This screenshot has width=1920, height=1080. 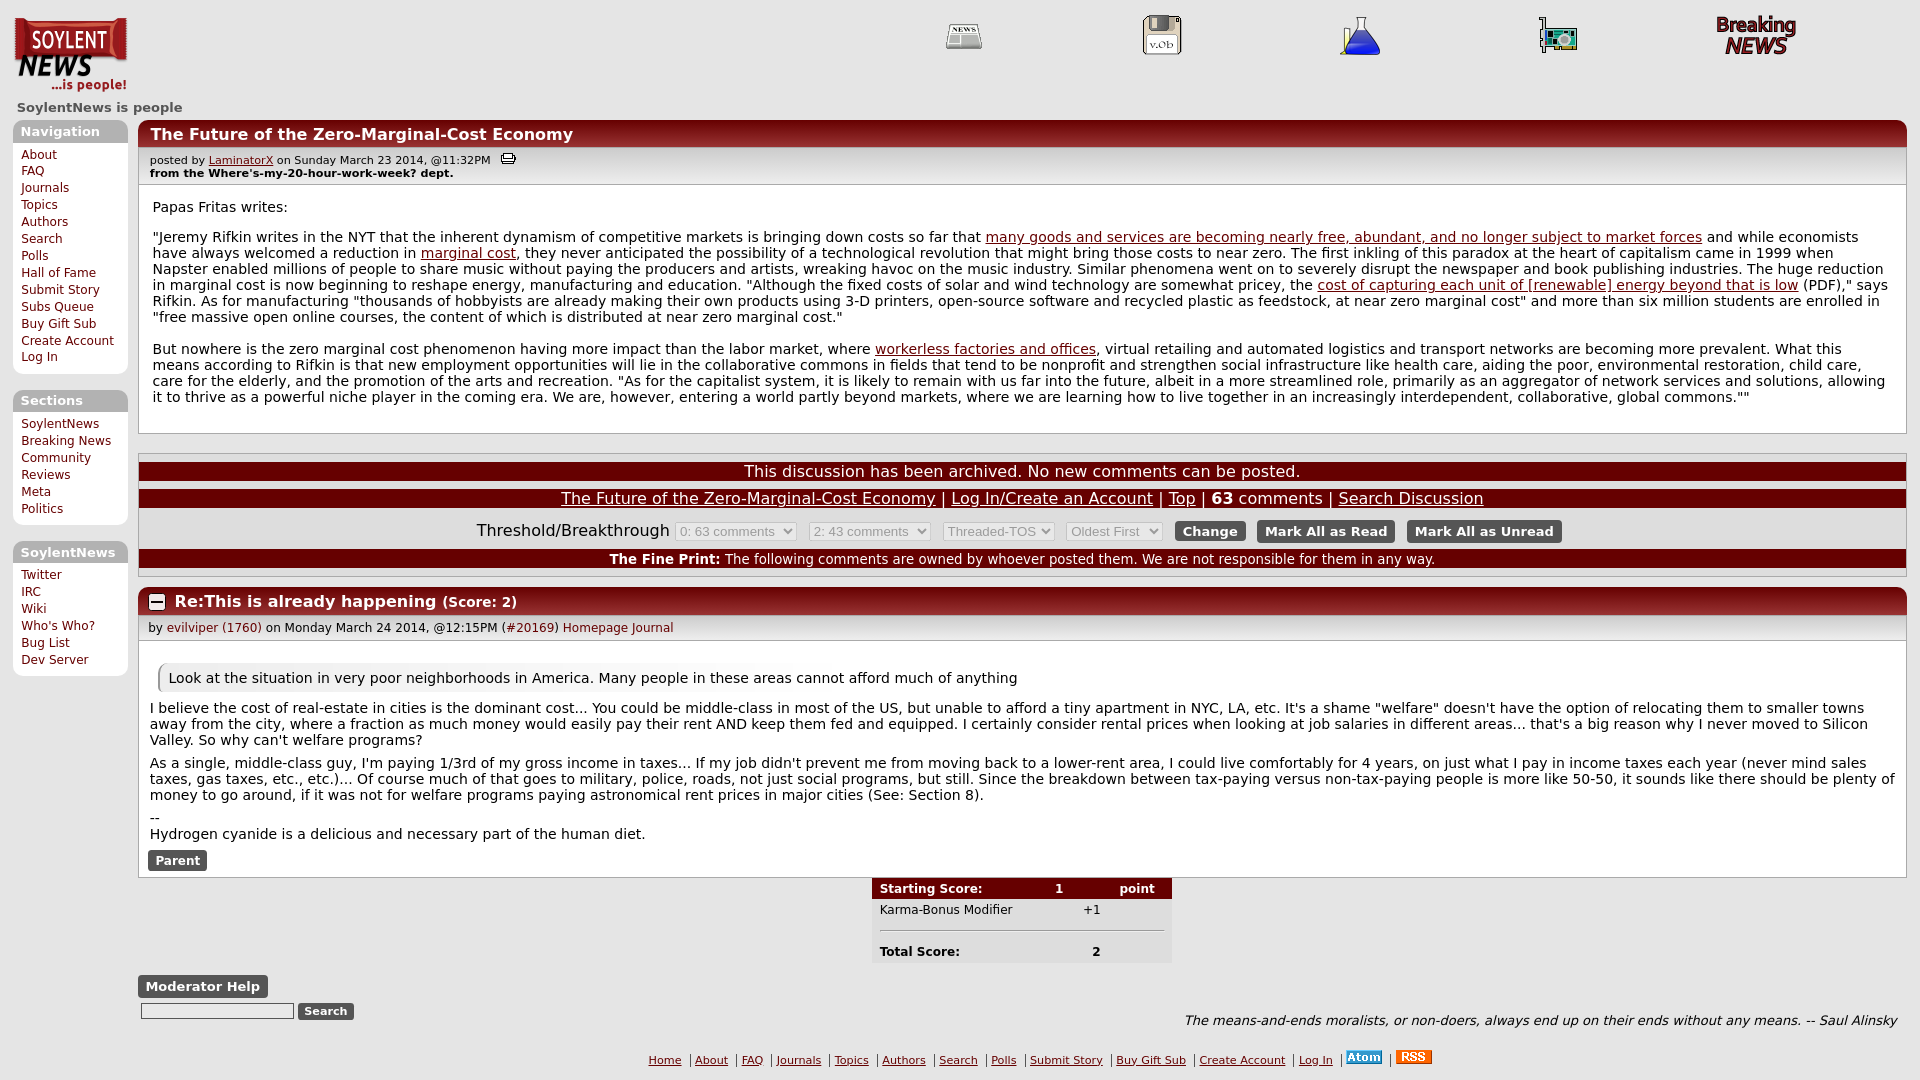 I want to click on Politics, so click(x=42, y=509).